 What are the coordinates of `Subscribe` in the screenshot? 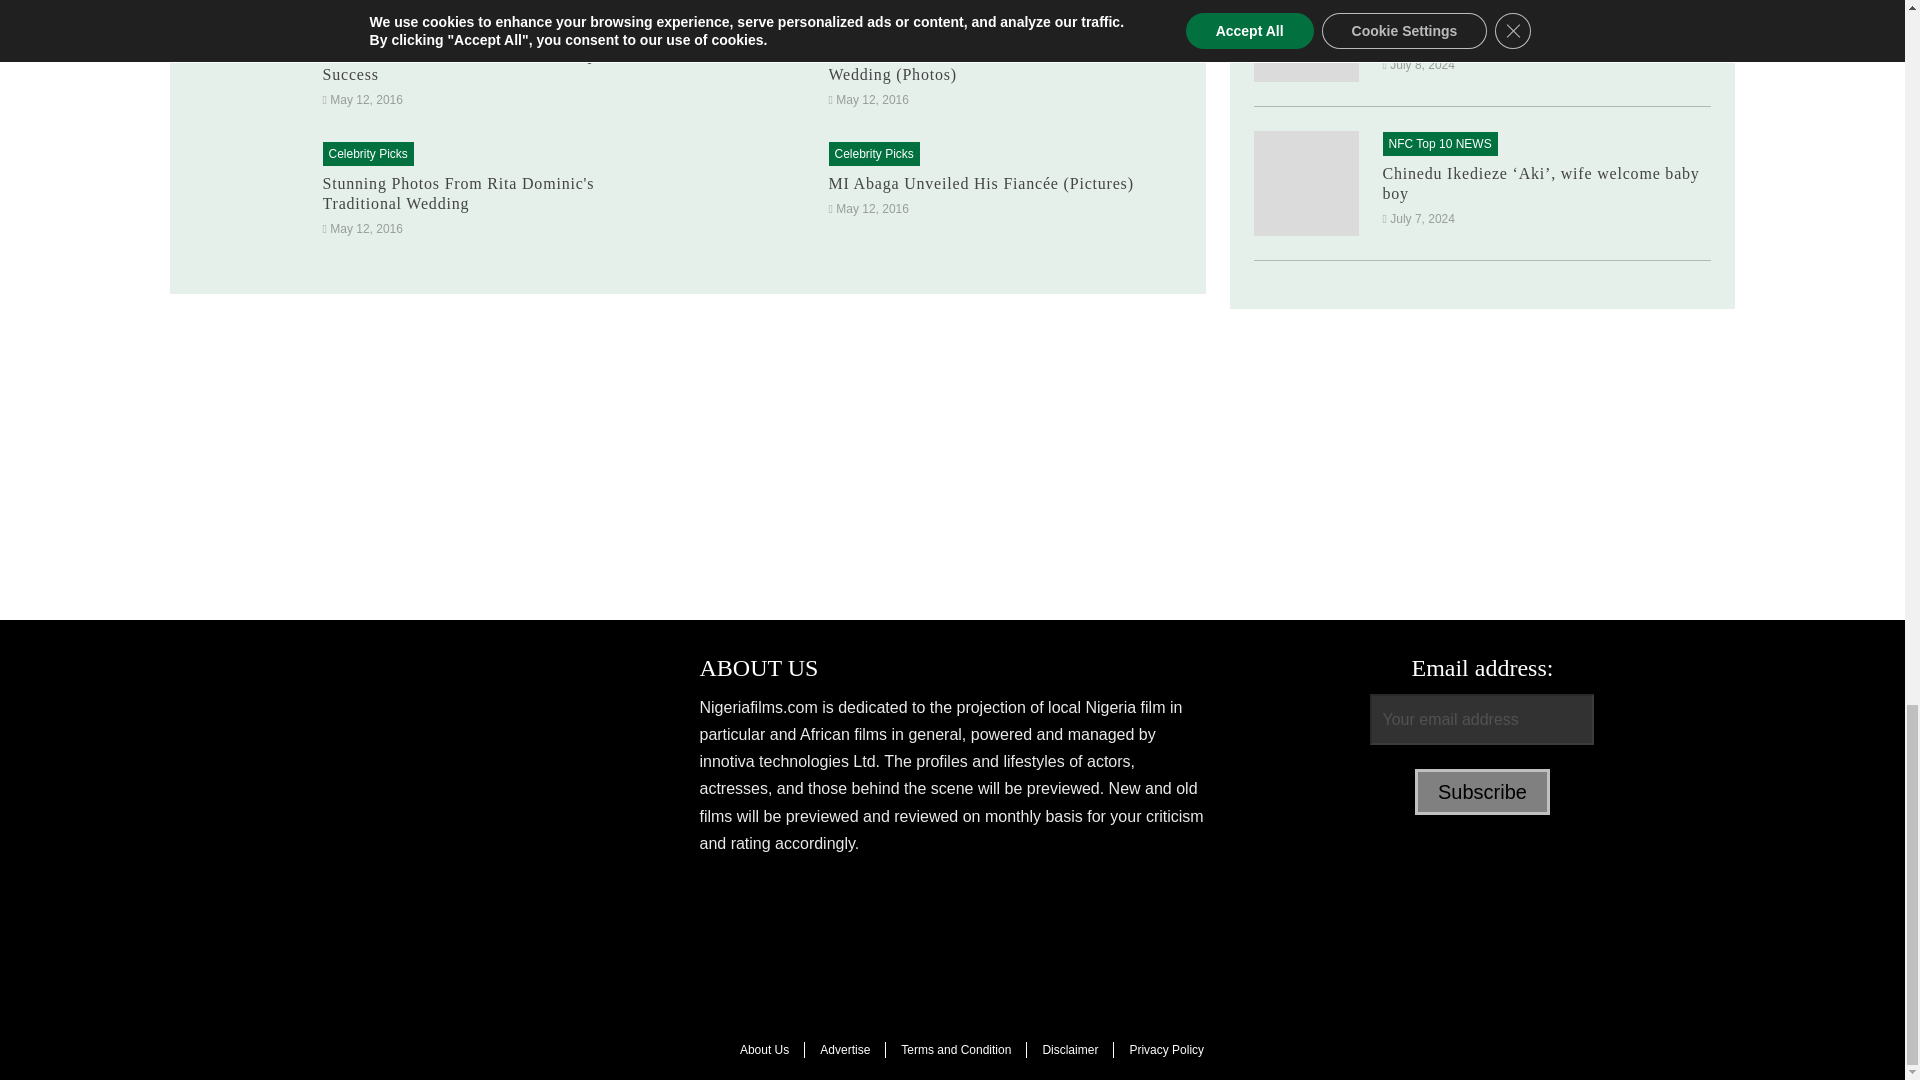 It's located at (1482, 792).